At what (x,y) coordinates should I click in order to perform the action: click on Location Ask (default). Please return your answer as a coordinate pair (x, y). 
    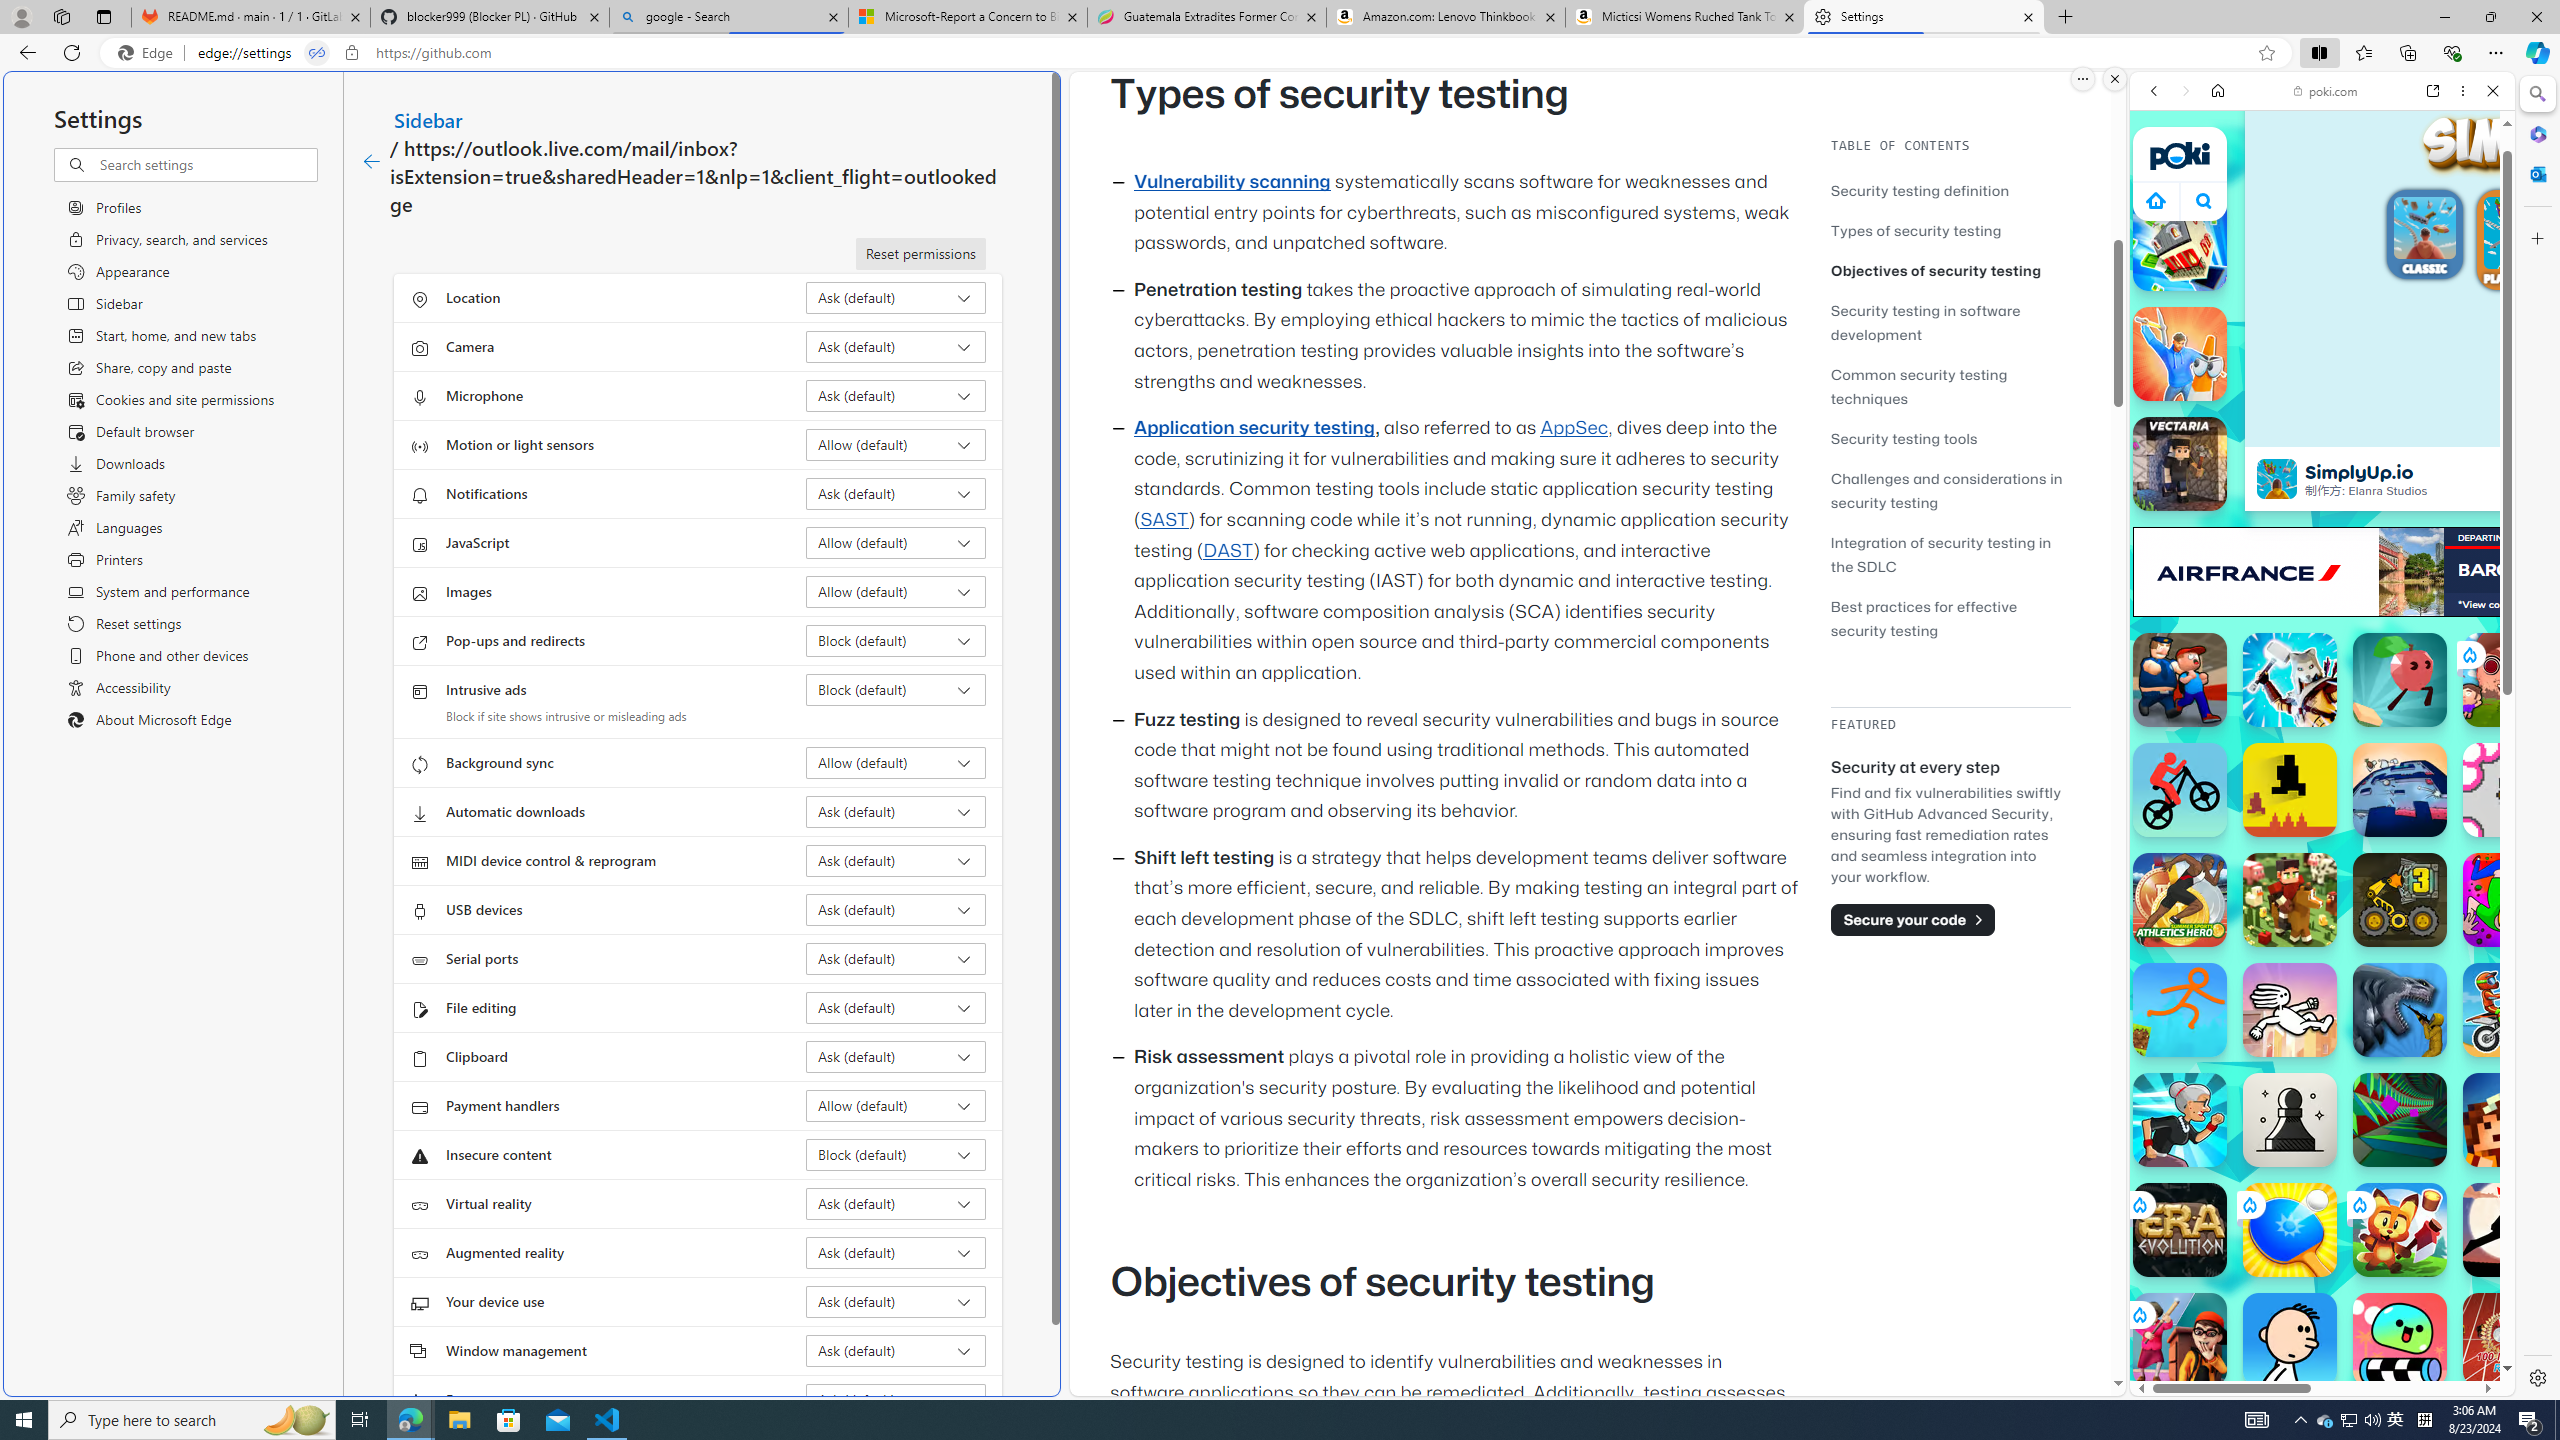
    Looking at the image, I should click on (896, 298).